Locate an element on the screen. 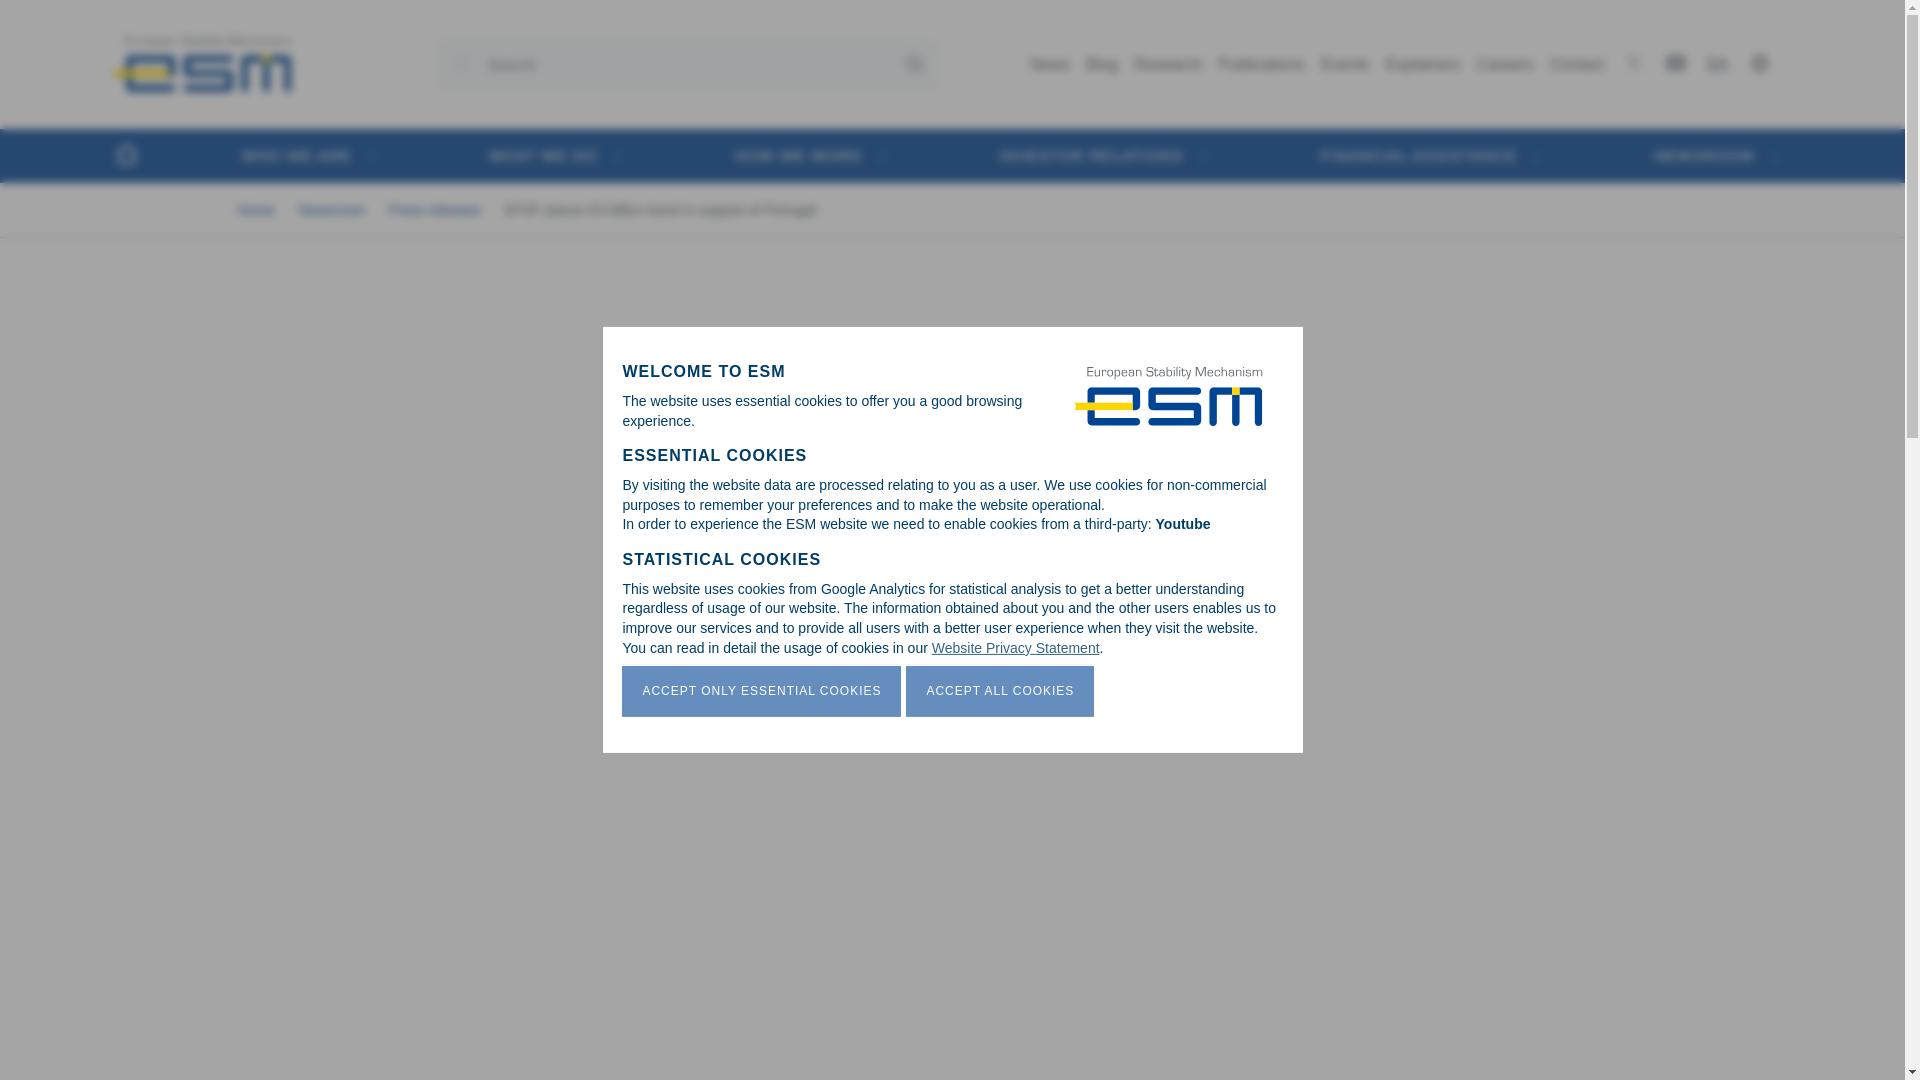  Home is located at coordinates (201, 64).